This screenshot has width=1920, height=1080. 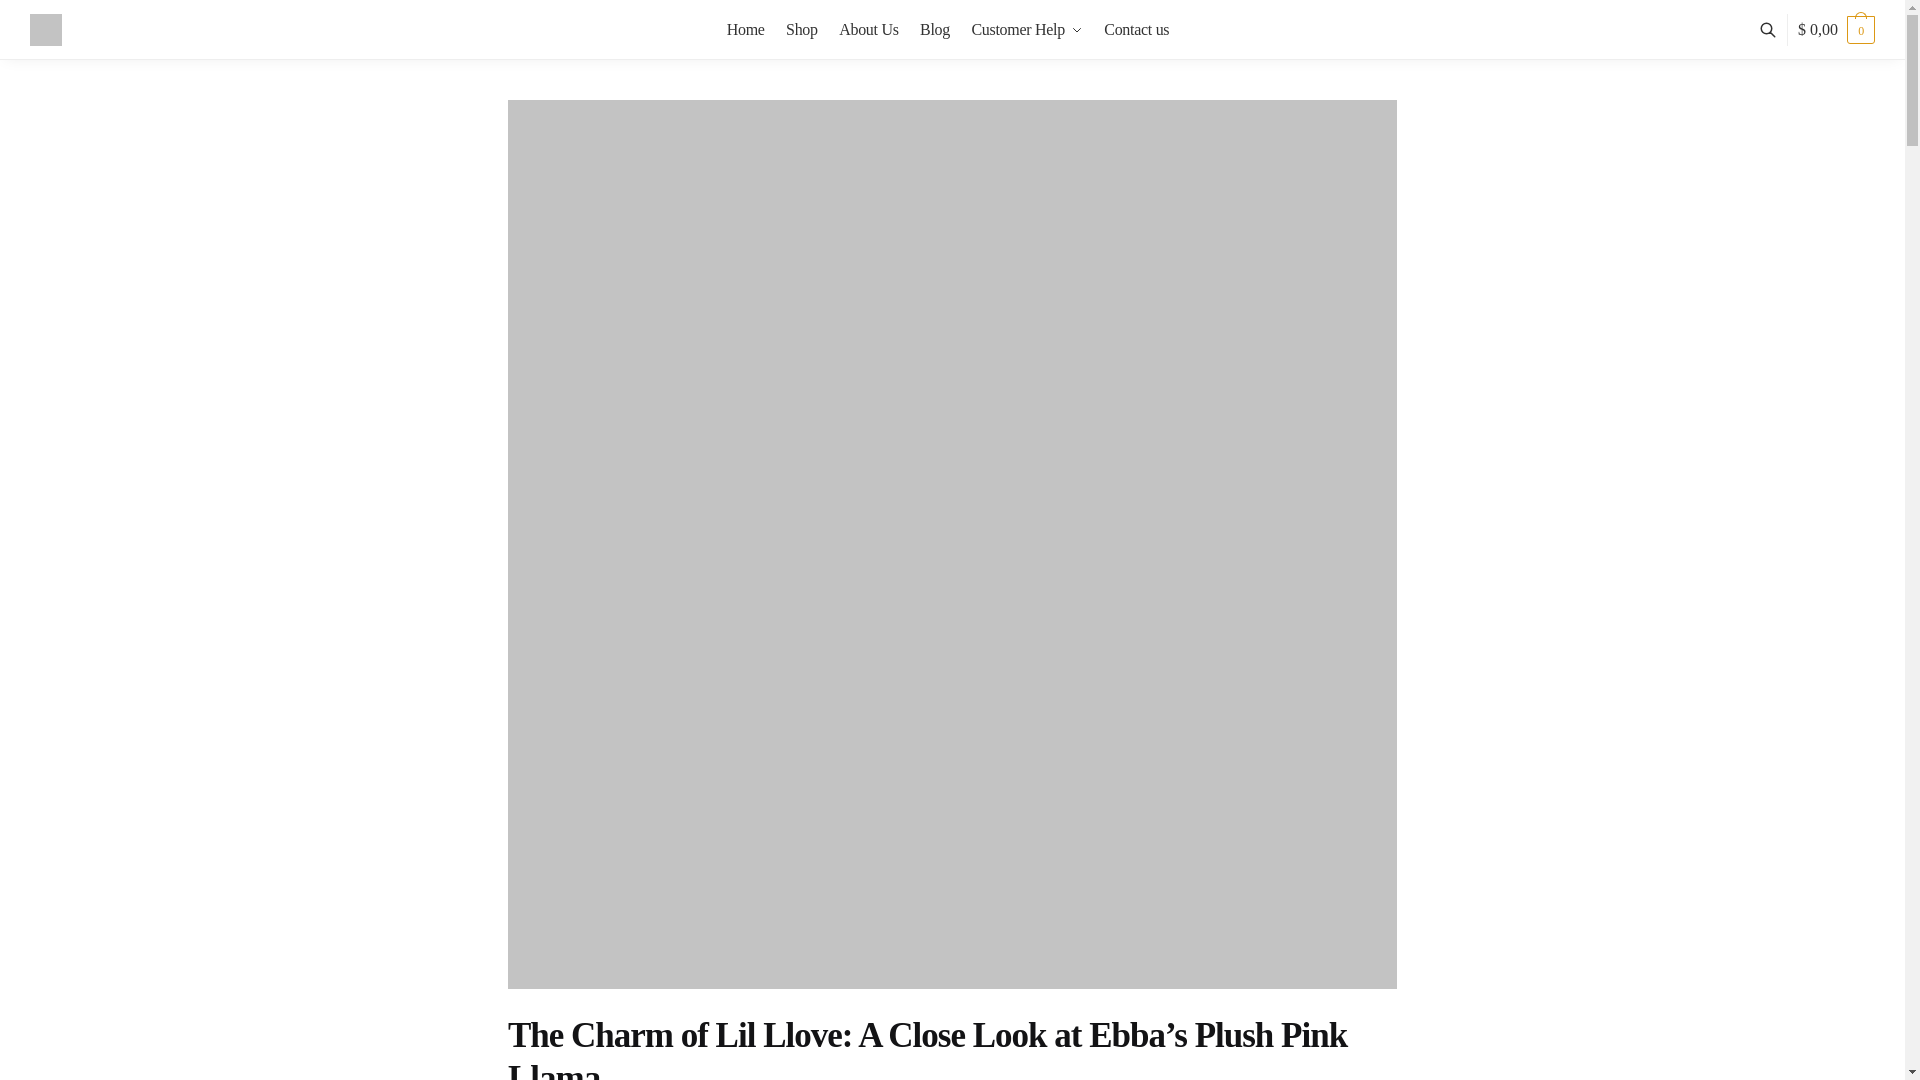 What do you see at coordinates (608, 62) in the screenshot?
I see `Search` at bounding box center [608, 62].